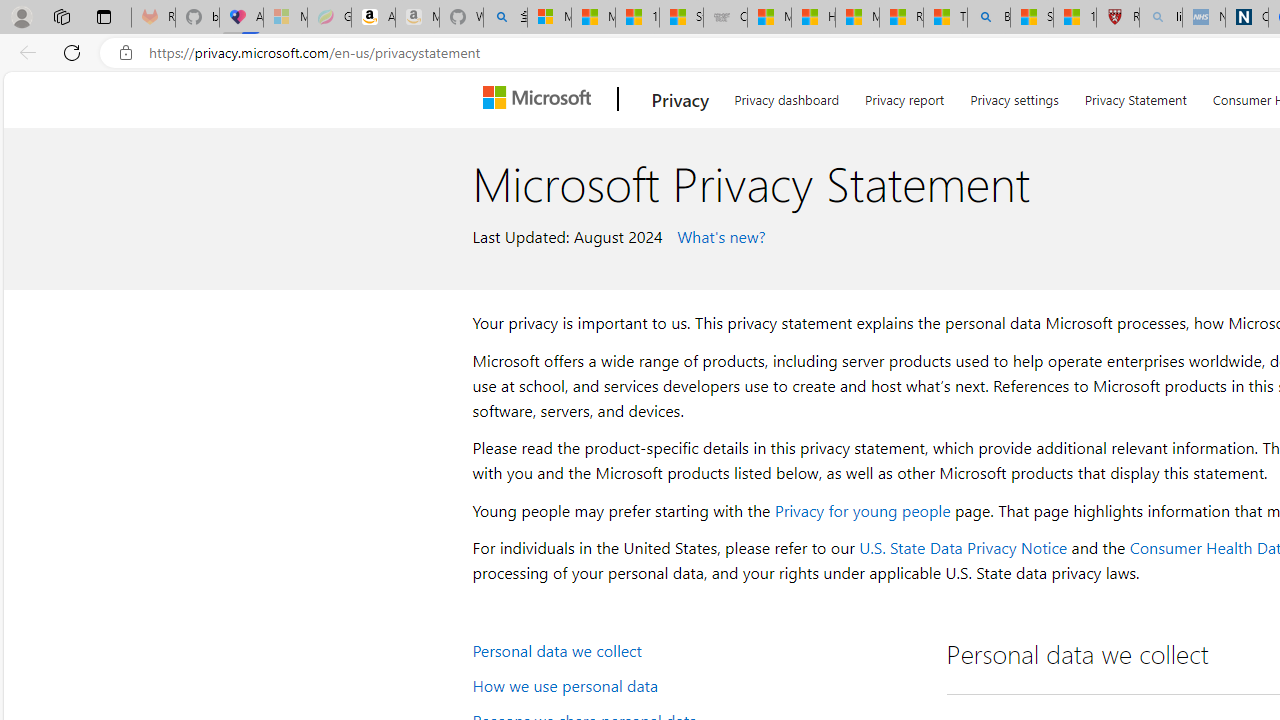 This screenshot has width=1280, height=720. I want to click on U.S. State Data Privacy Notice, so click(962, 548).